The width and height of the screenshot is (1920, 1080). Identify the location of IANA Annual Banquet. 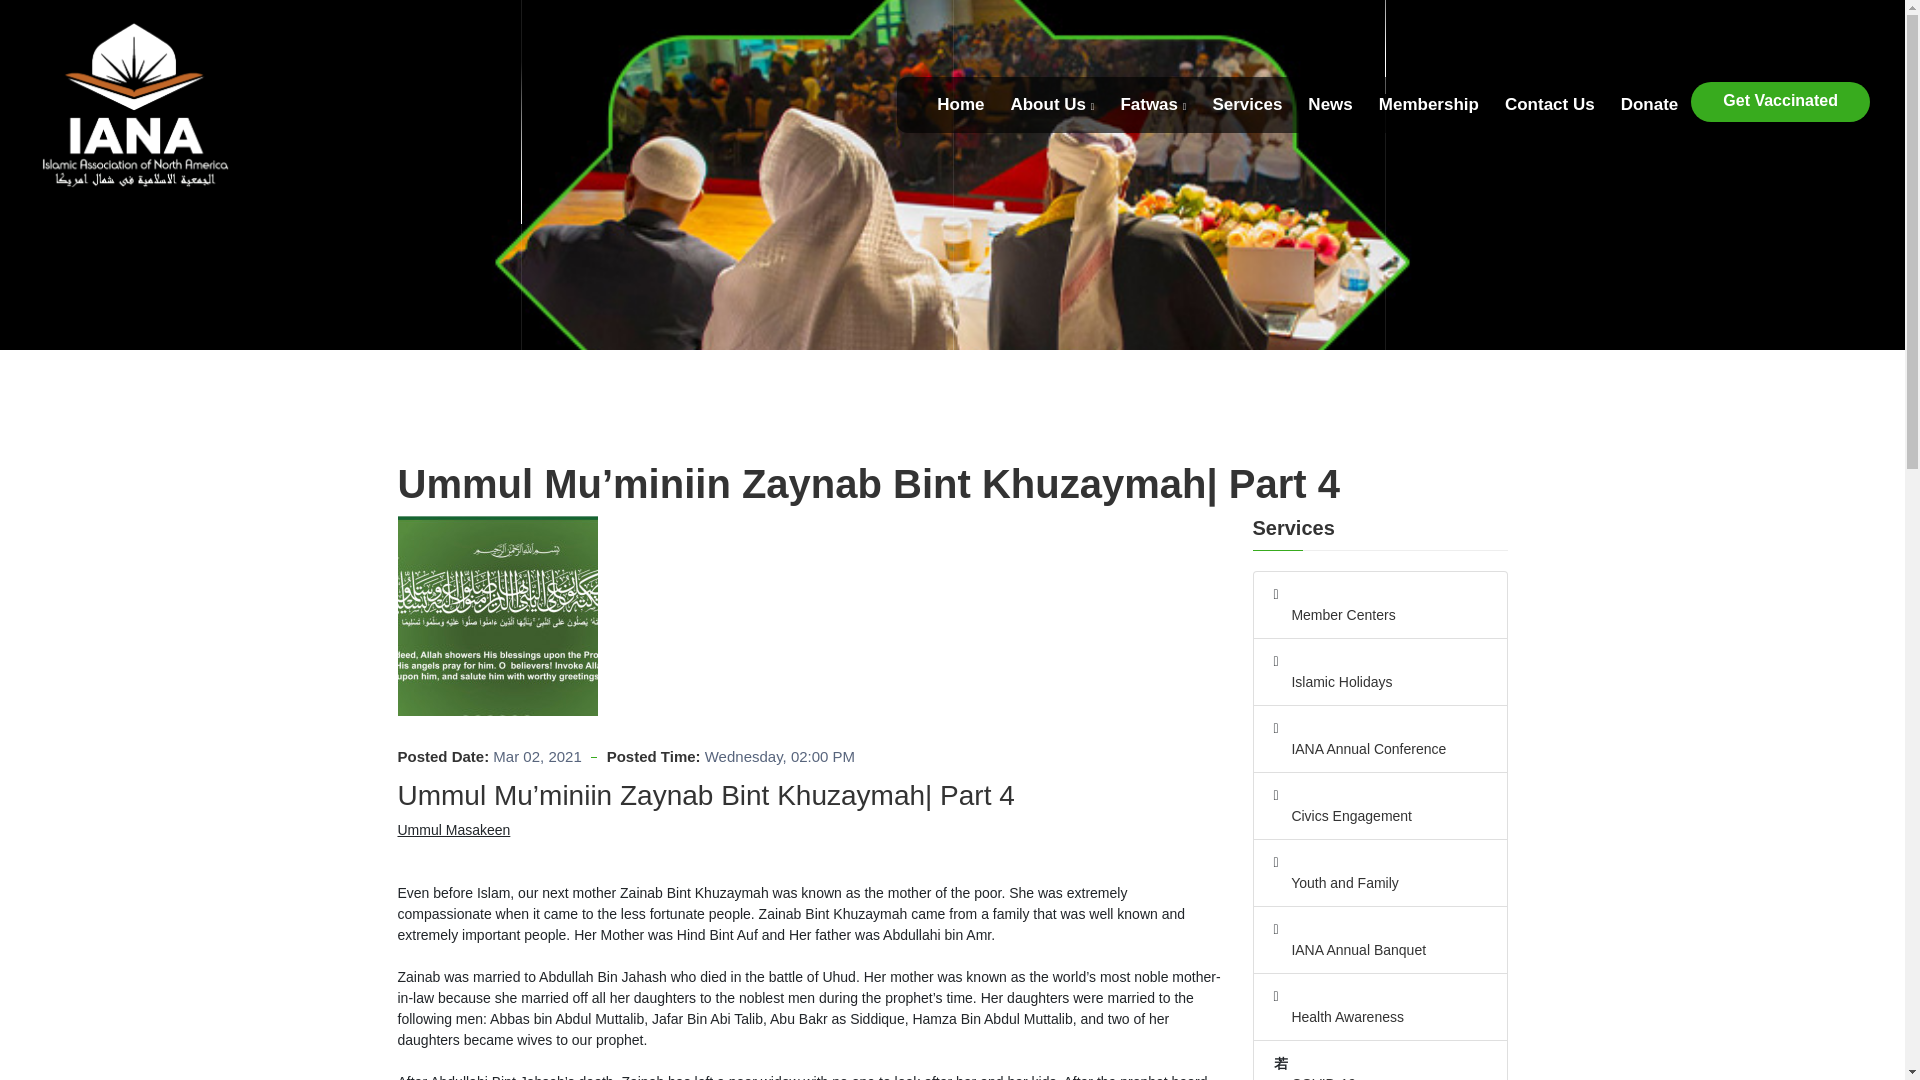
(1380, 950).